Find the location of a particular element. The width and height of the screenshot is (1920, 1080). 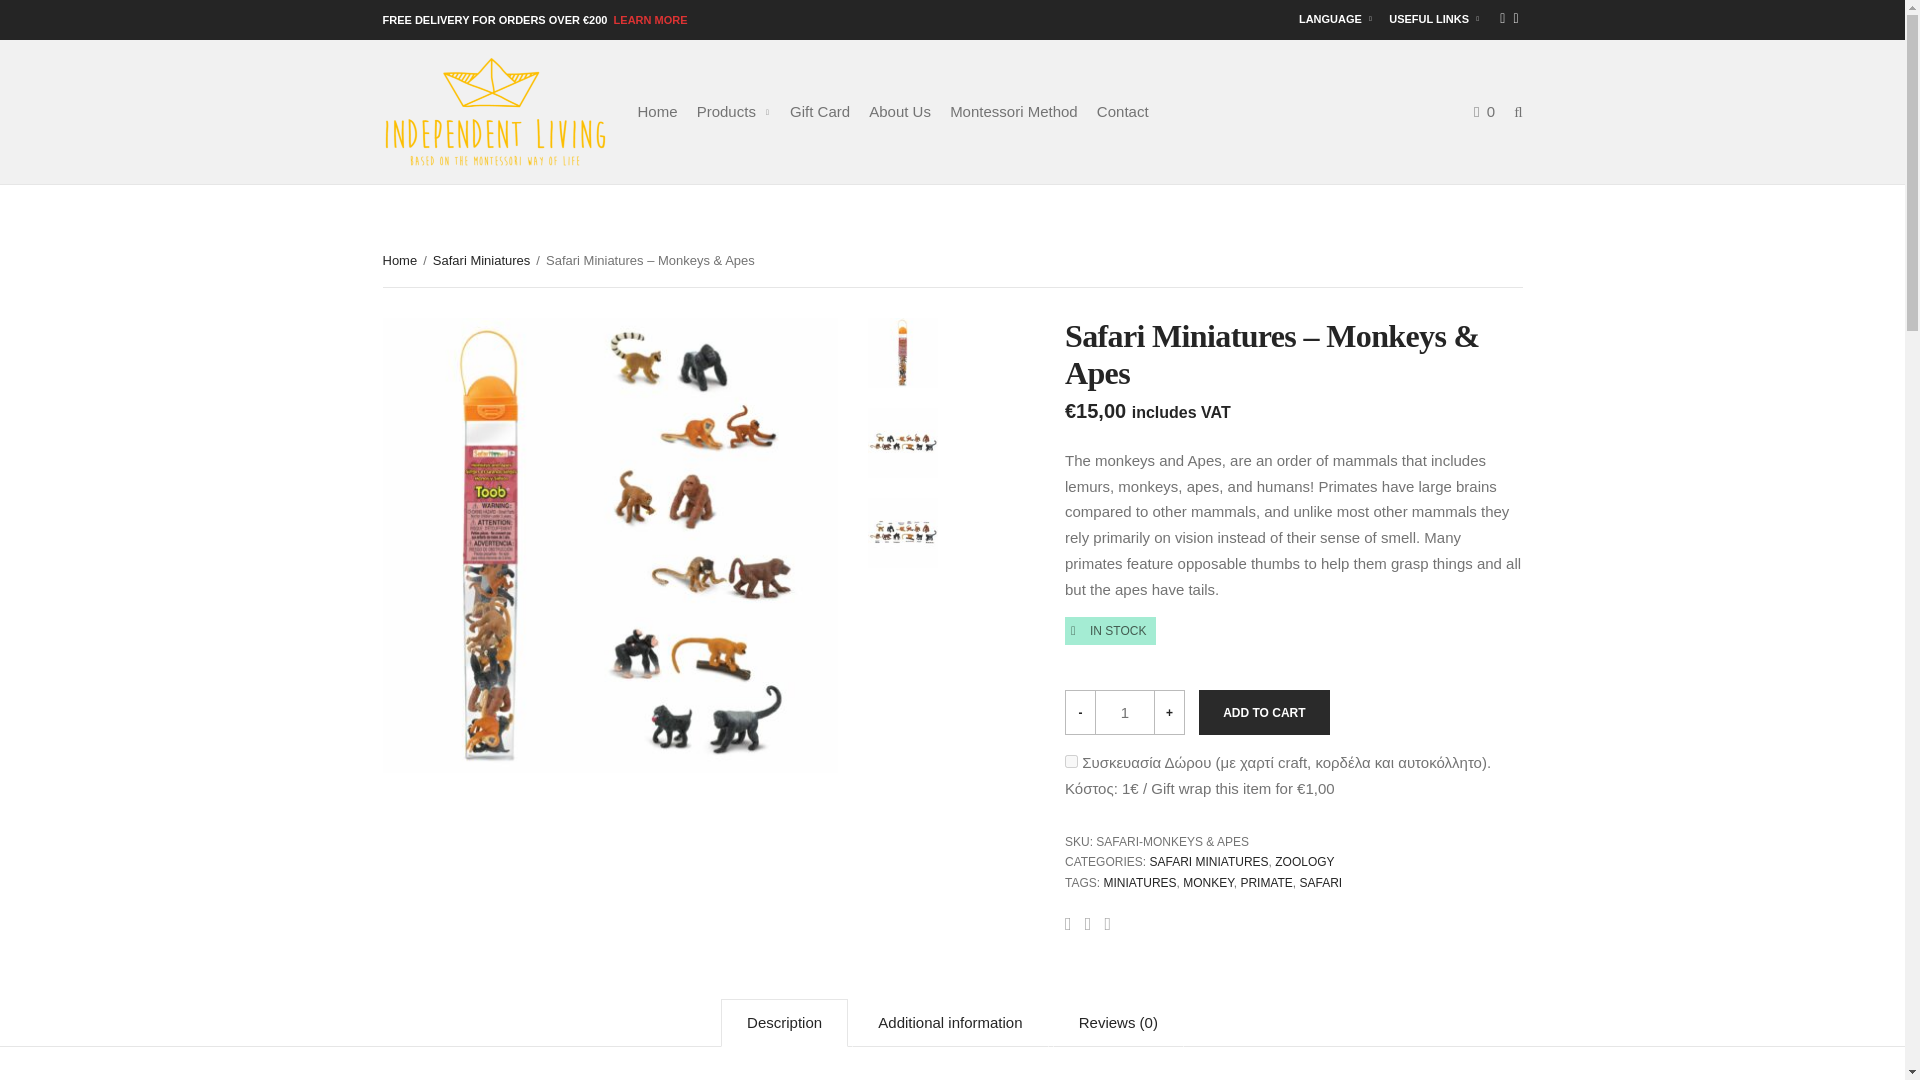

1000019240.jpg is located at coordinates (902, 443).